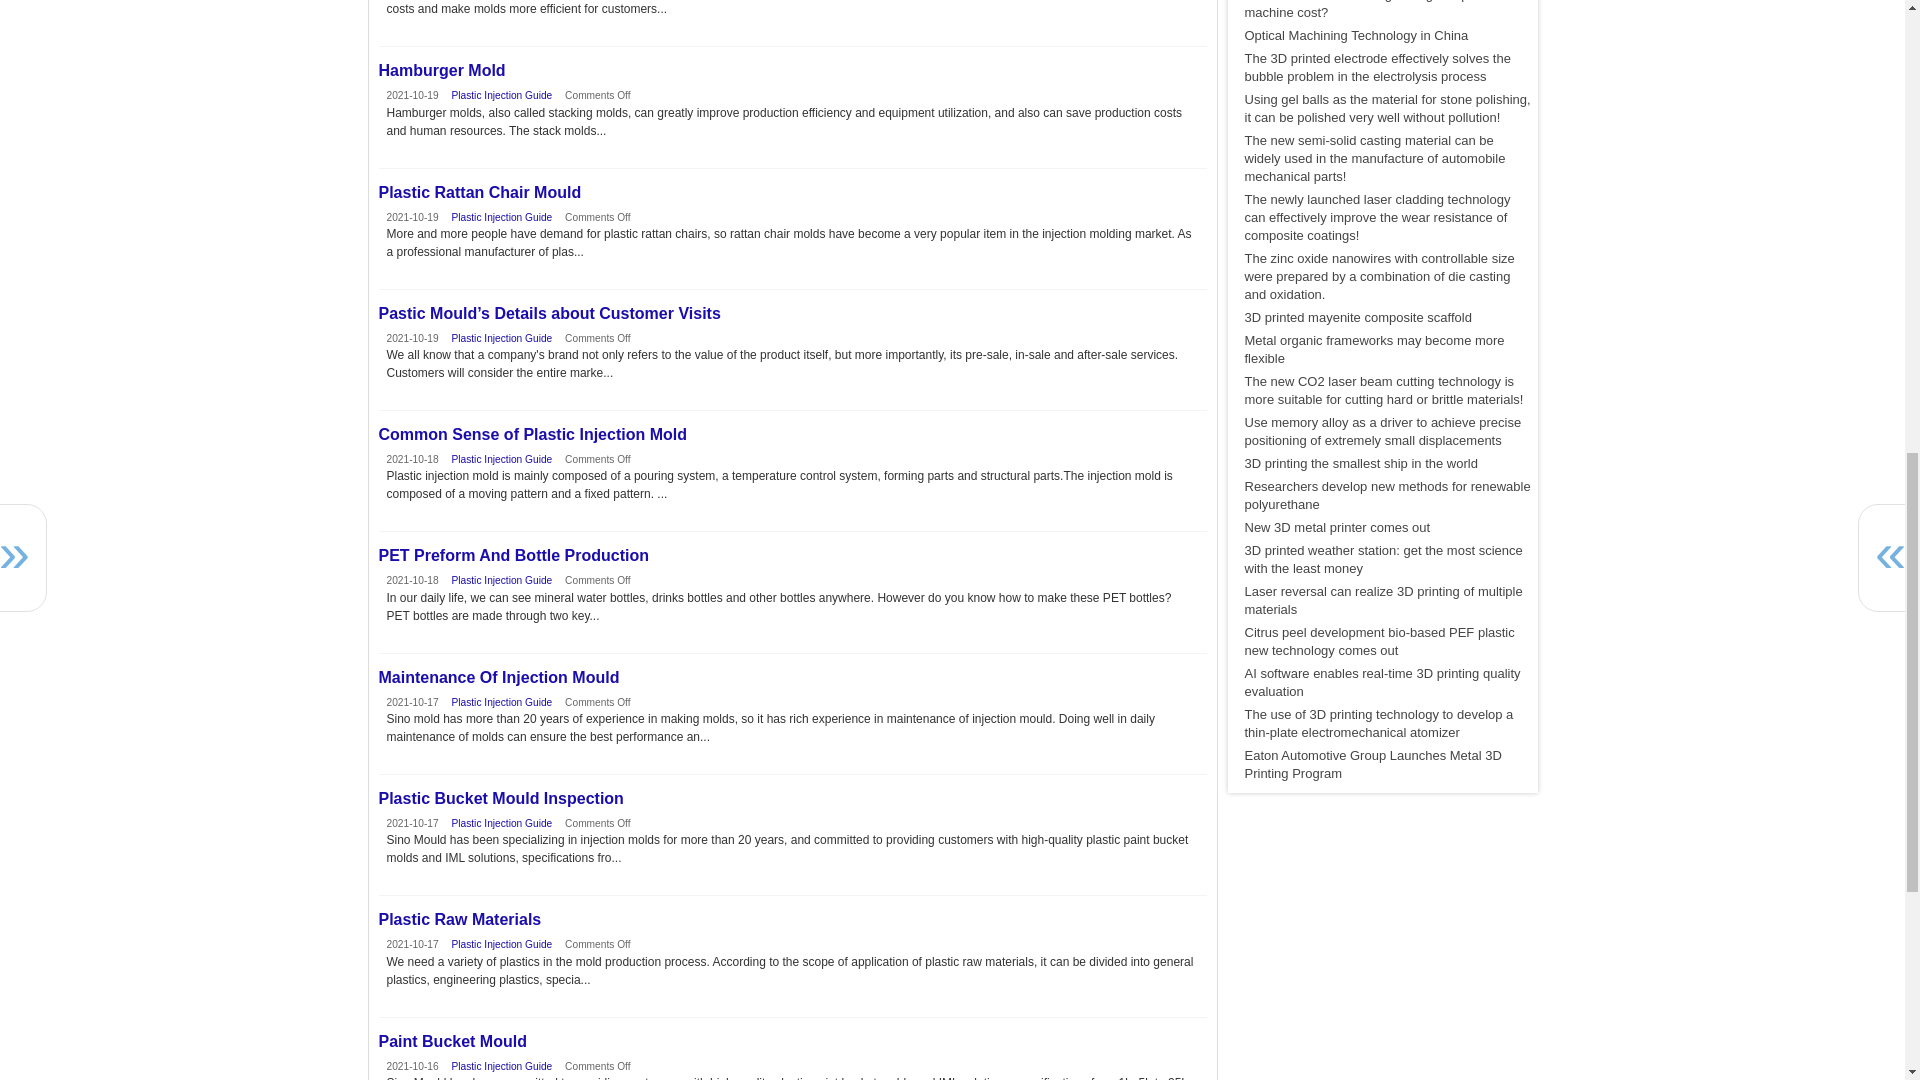 This screenshot has width=1920, height=1080. I want to click on Plastic Raw Materials, so click(792, 920).